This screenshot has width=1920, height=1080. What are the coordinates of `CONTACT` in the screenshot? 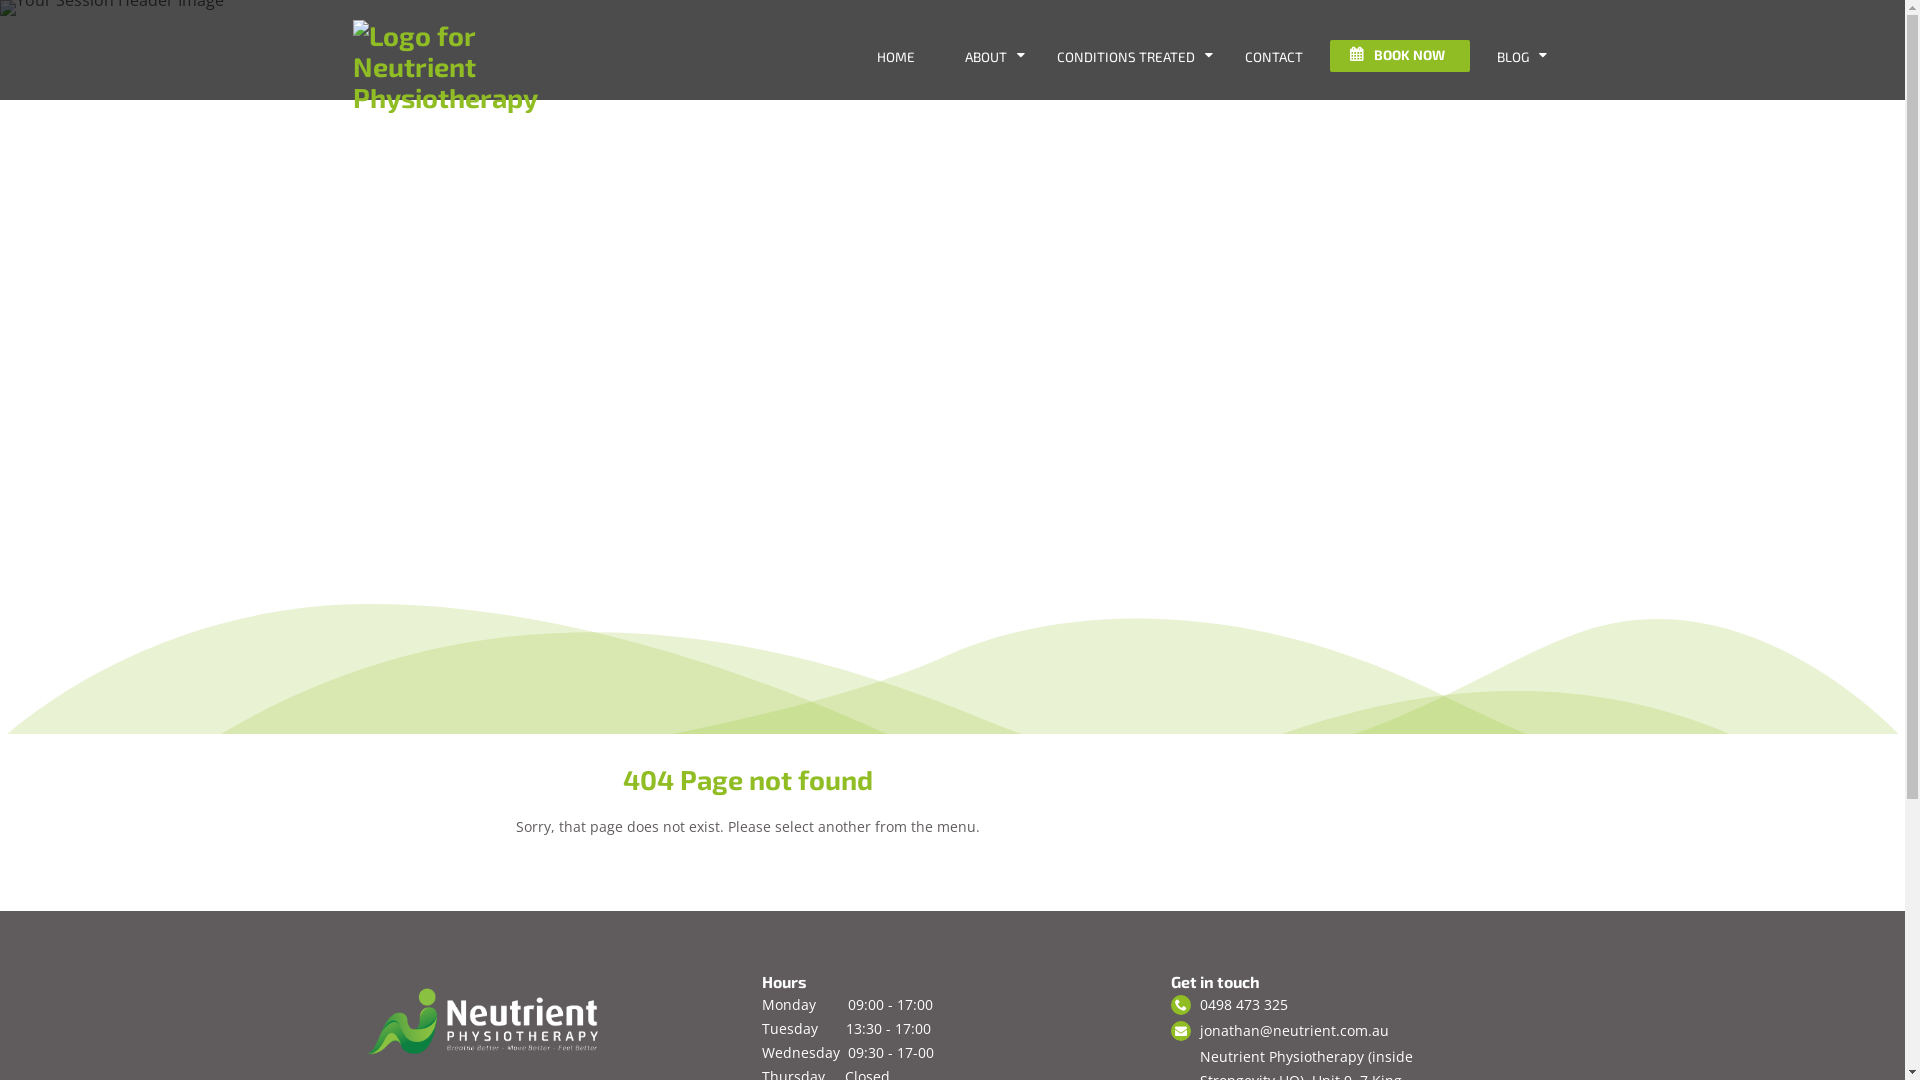 It's located at (1274, 58).